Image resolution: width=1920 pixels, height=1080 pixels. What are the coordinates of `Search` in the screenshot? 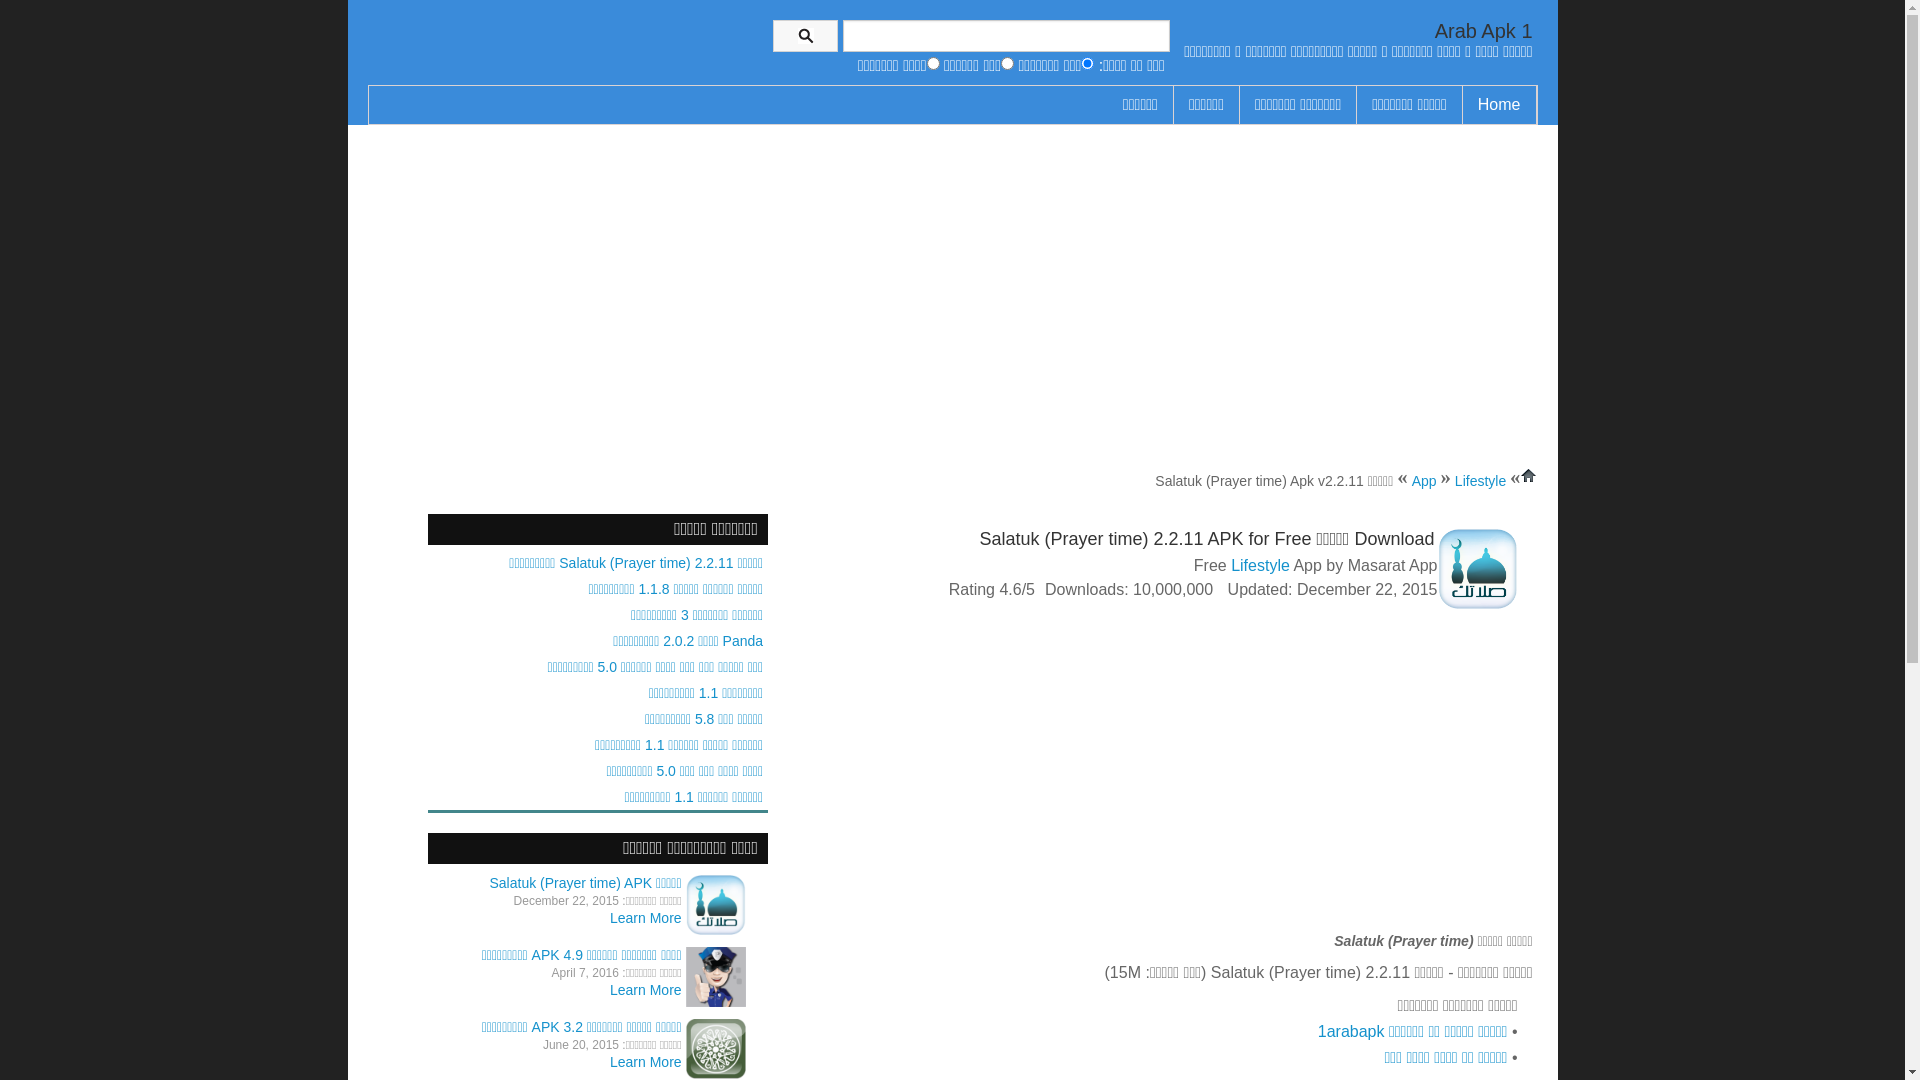 It's located at (806, 36).